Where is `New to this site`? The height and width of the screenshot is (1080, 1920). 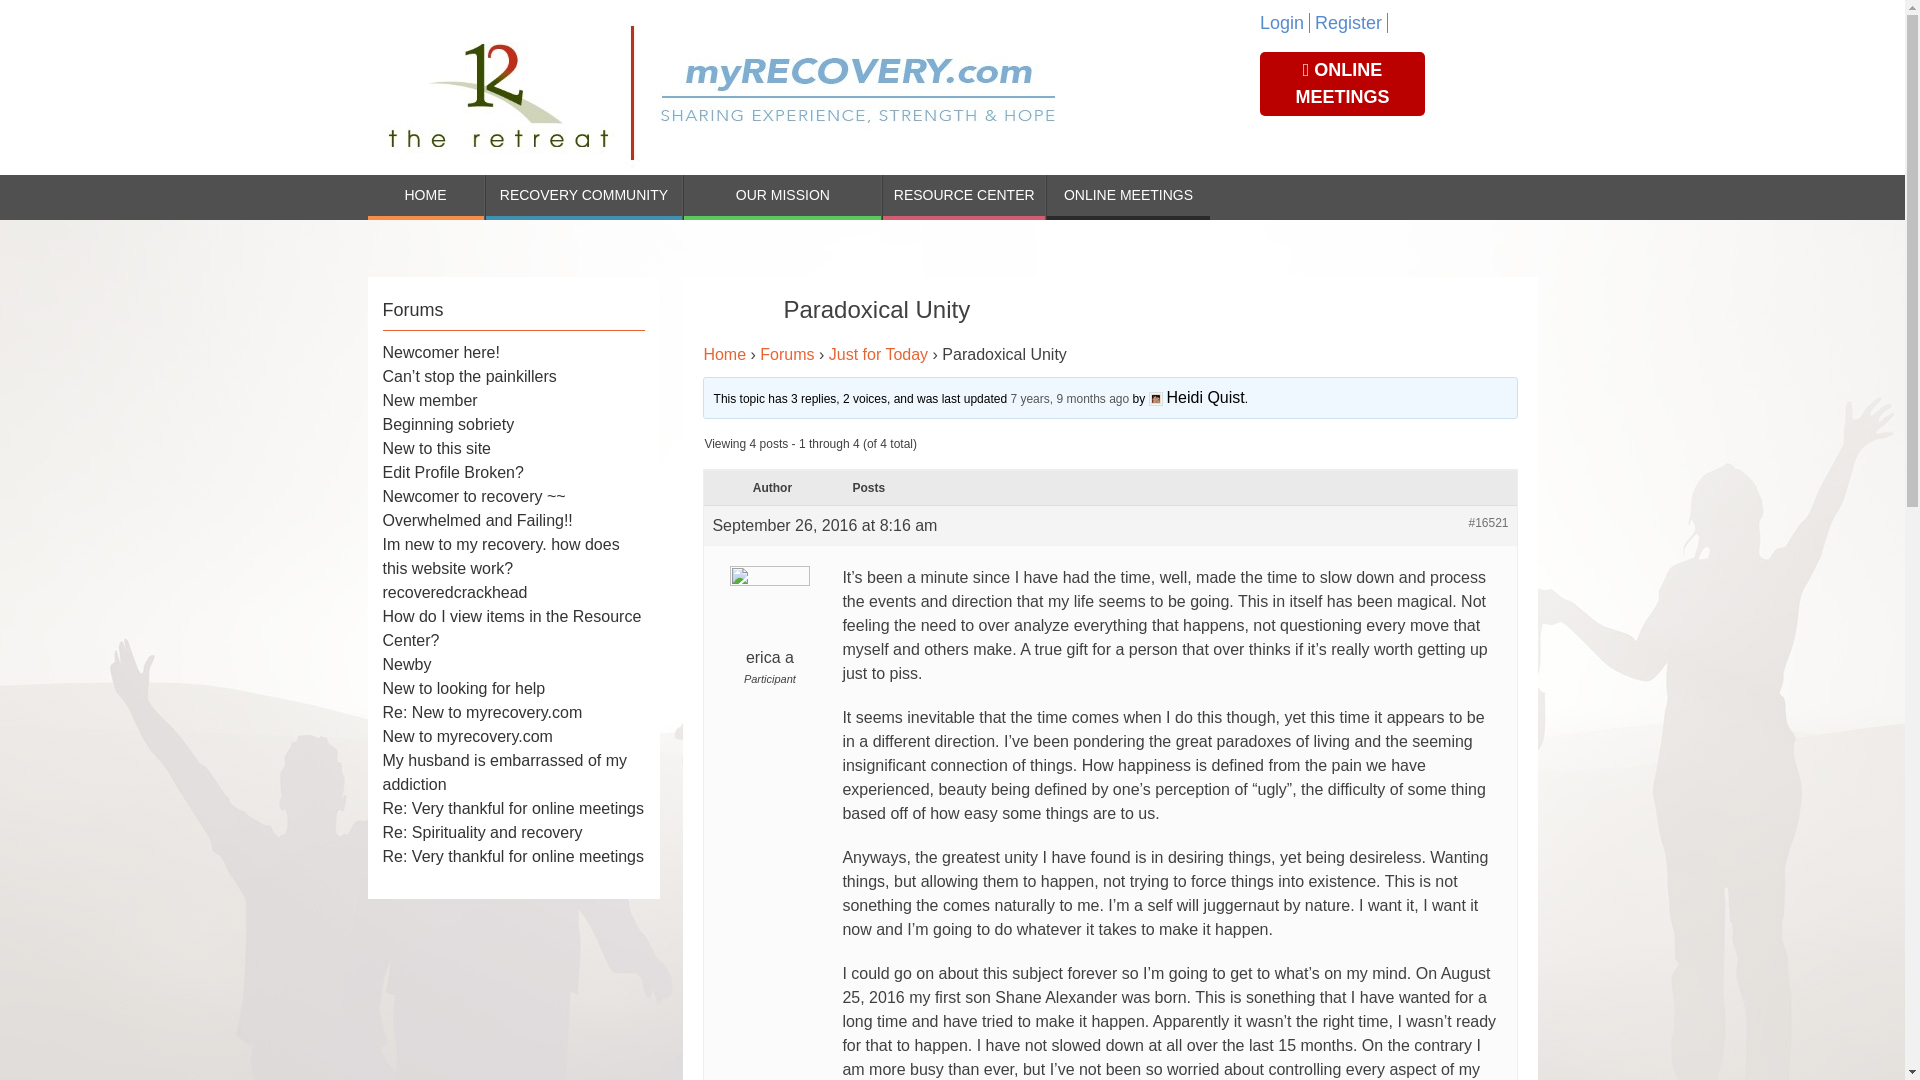
New to this site is located at coordinates (436, 448).